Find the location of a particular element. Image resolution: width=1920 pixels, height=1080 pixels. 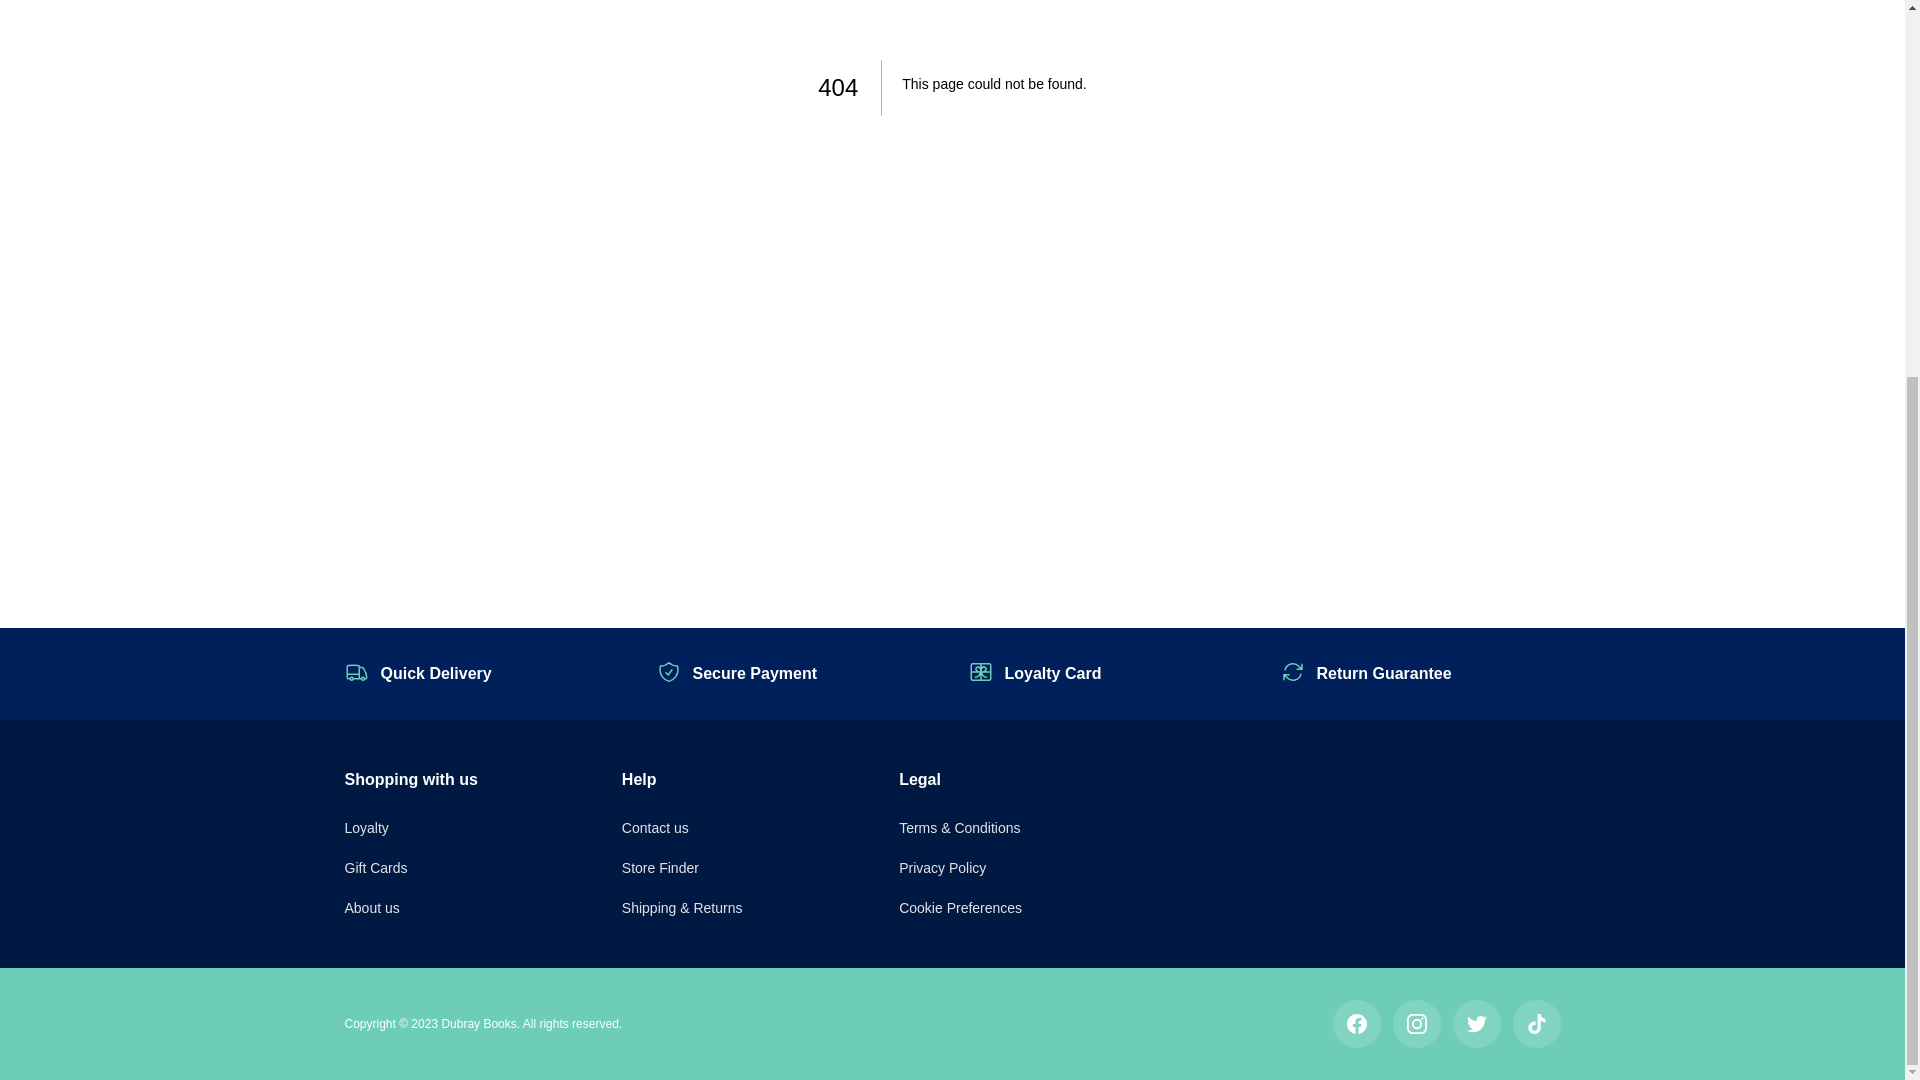

Privacy Policy is located at coordinates (942, 867).